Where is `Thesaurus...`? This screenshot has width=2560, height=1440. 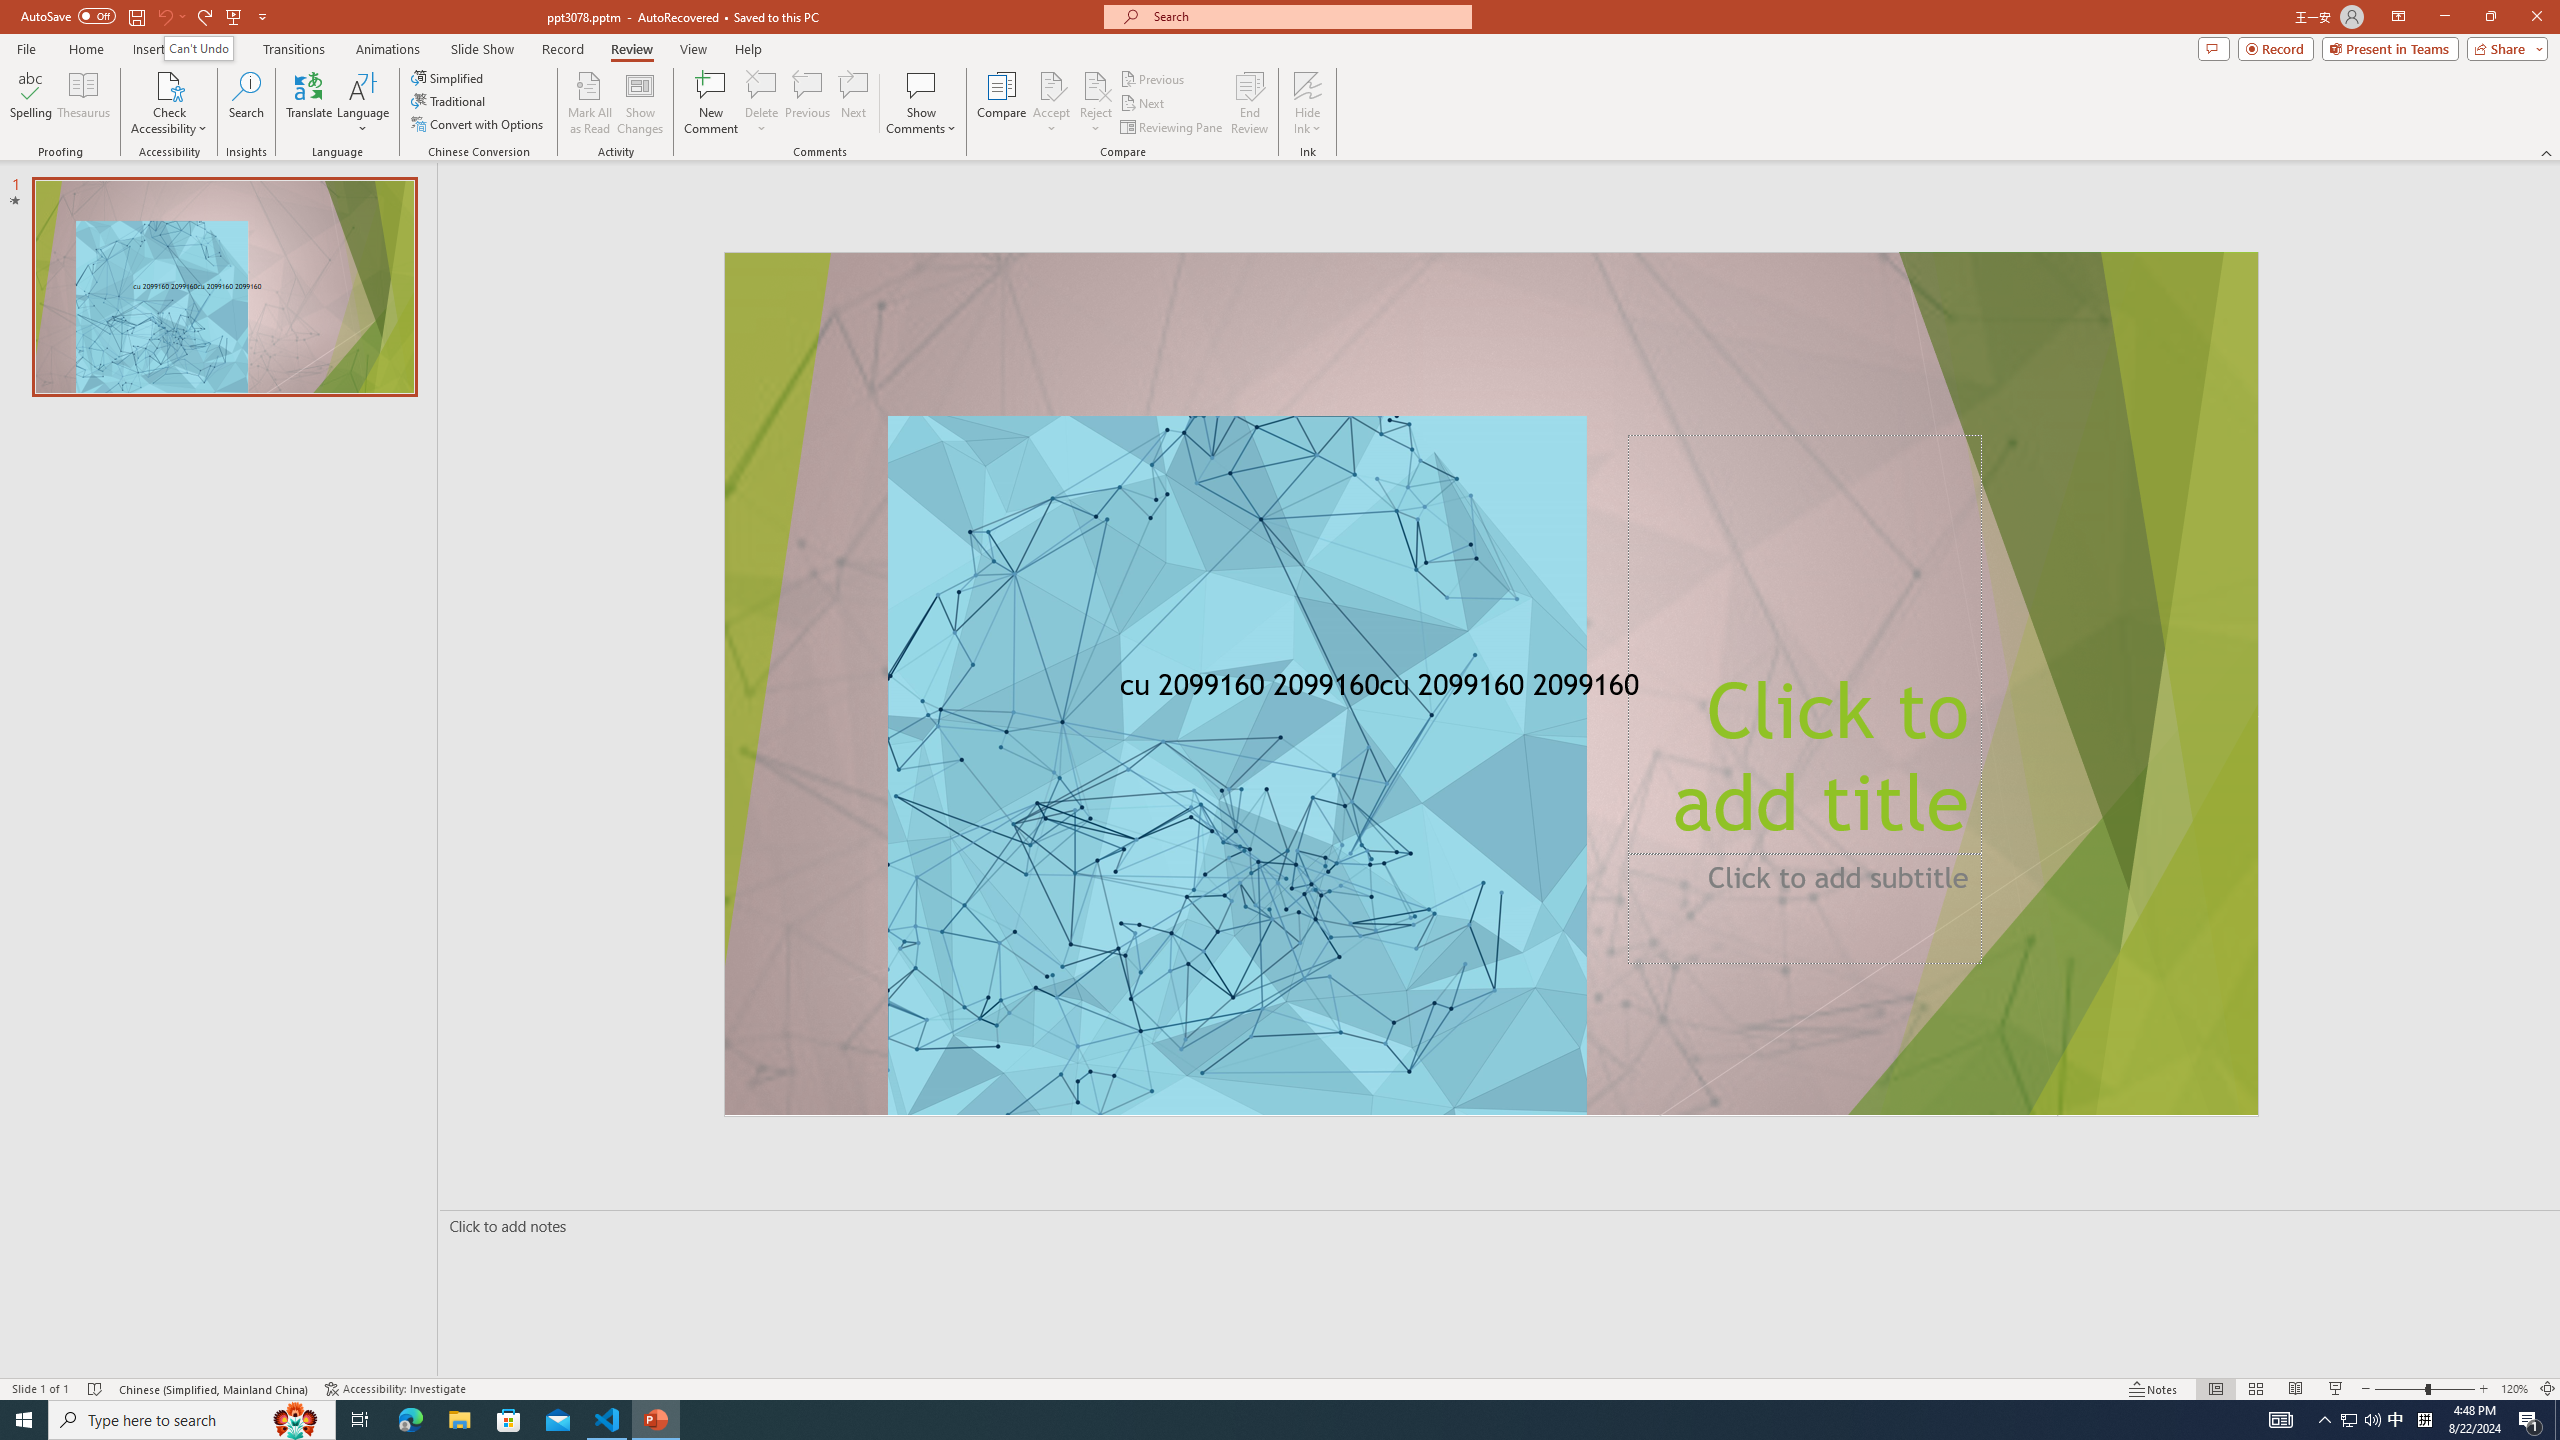
Thesaurus... is located at coordinates (82, 103).